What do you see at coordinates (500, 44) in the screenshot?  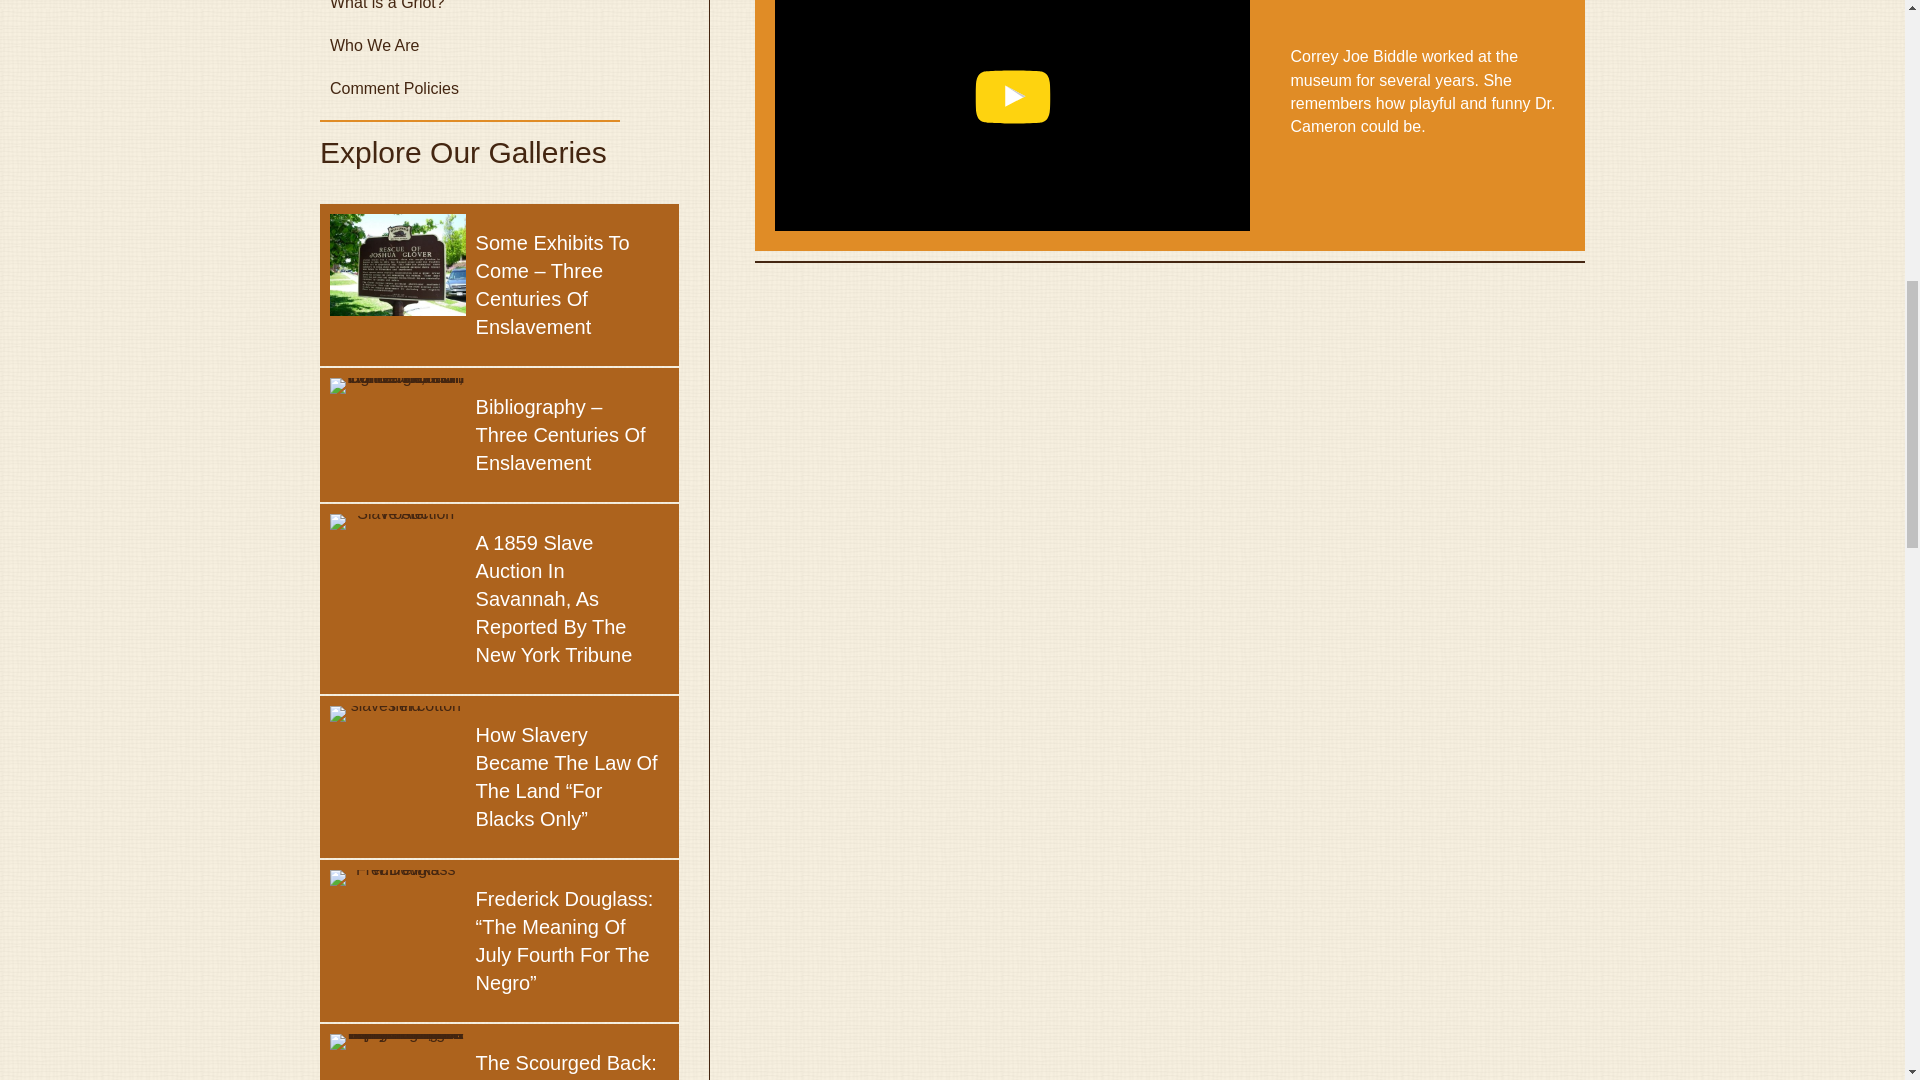 I see `Who We Are` at bounding box center [500, 44].